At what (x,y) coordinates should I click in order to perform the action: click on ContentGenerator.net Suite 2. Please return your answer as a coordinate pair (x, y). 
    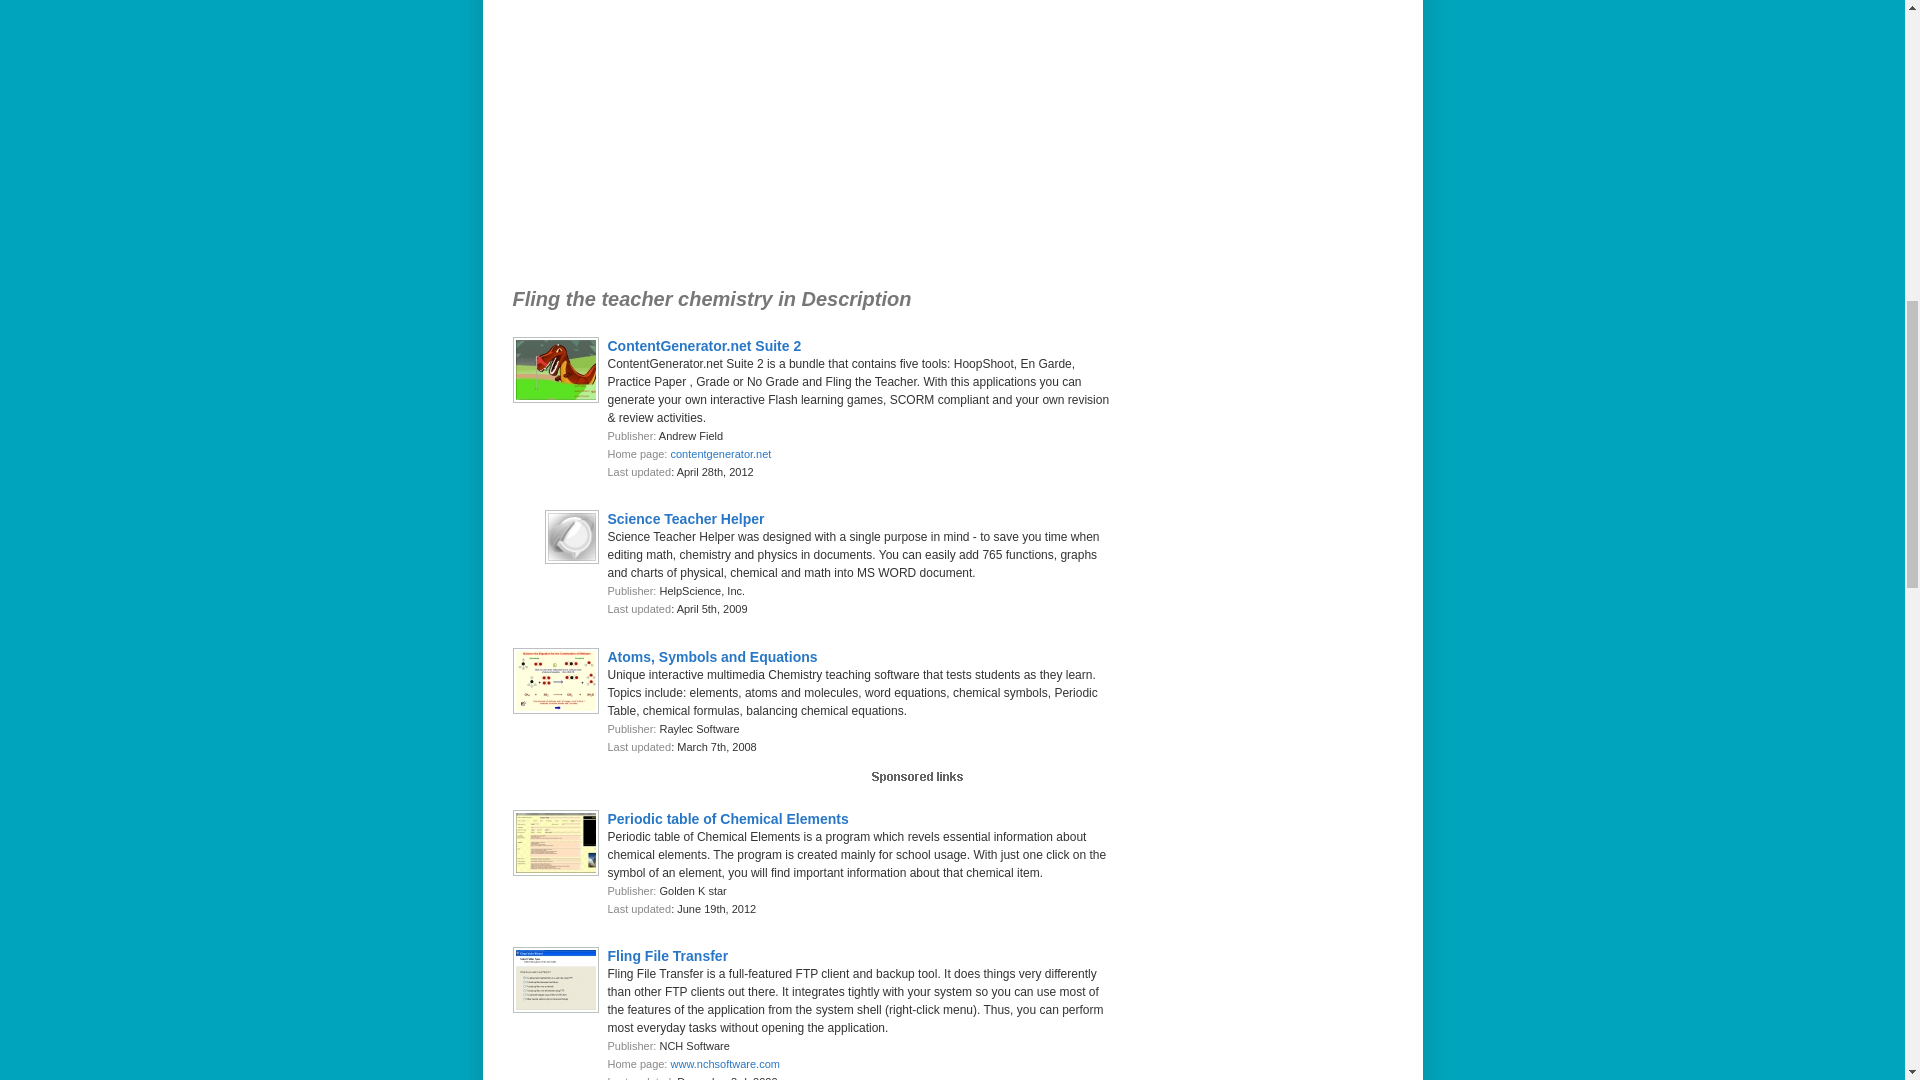
    Looking at the image, I should click on (705, 346).